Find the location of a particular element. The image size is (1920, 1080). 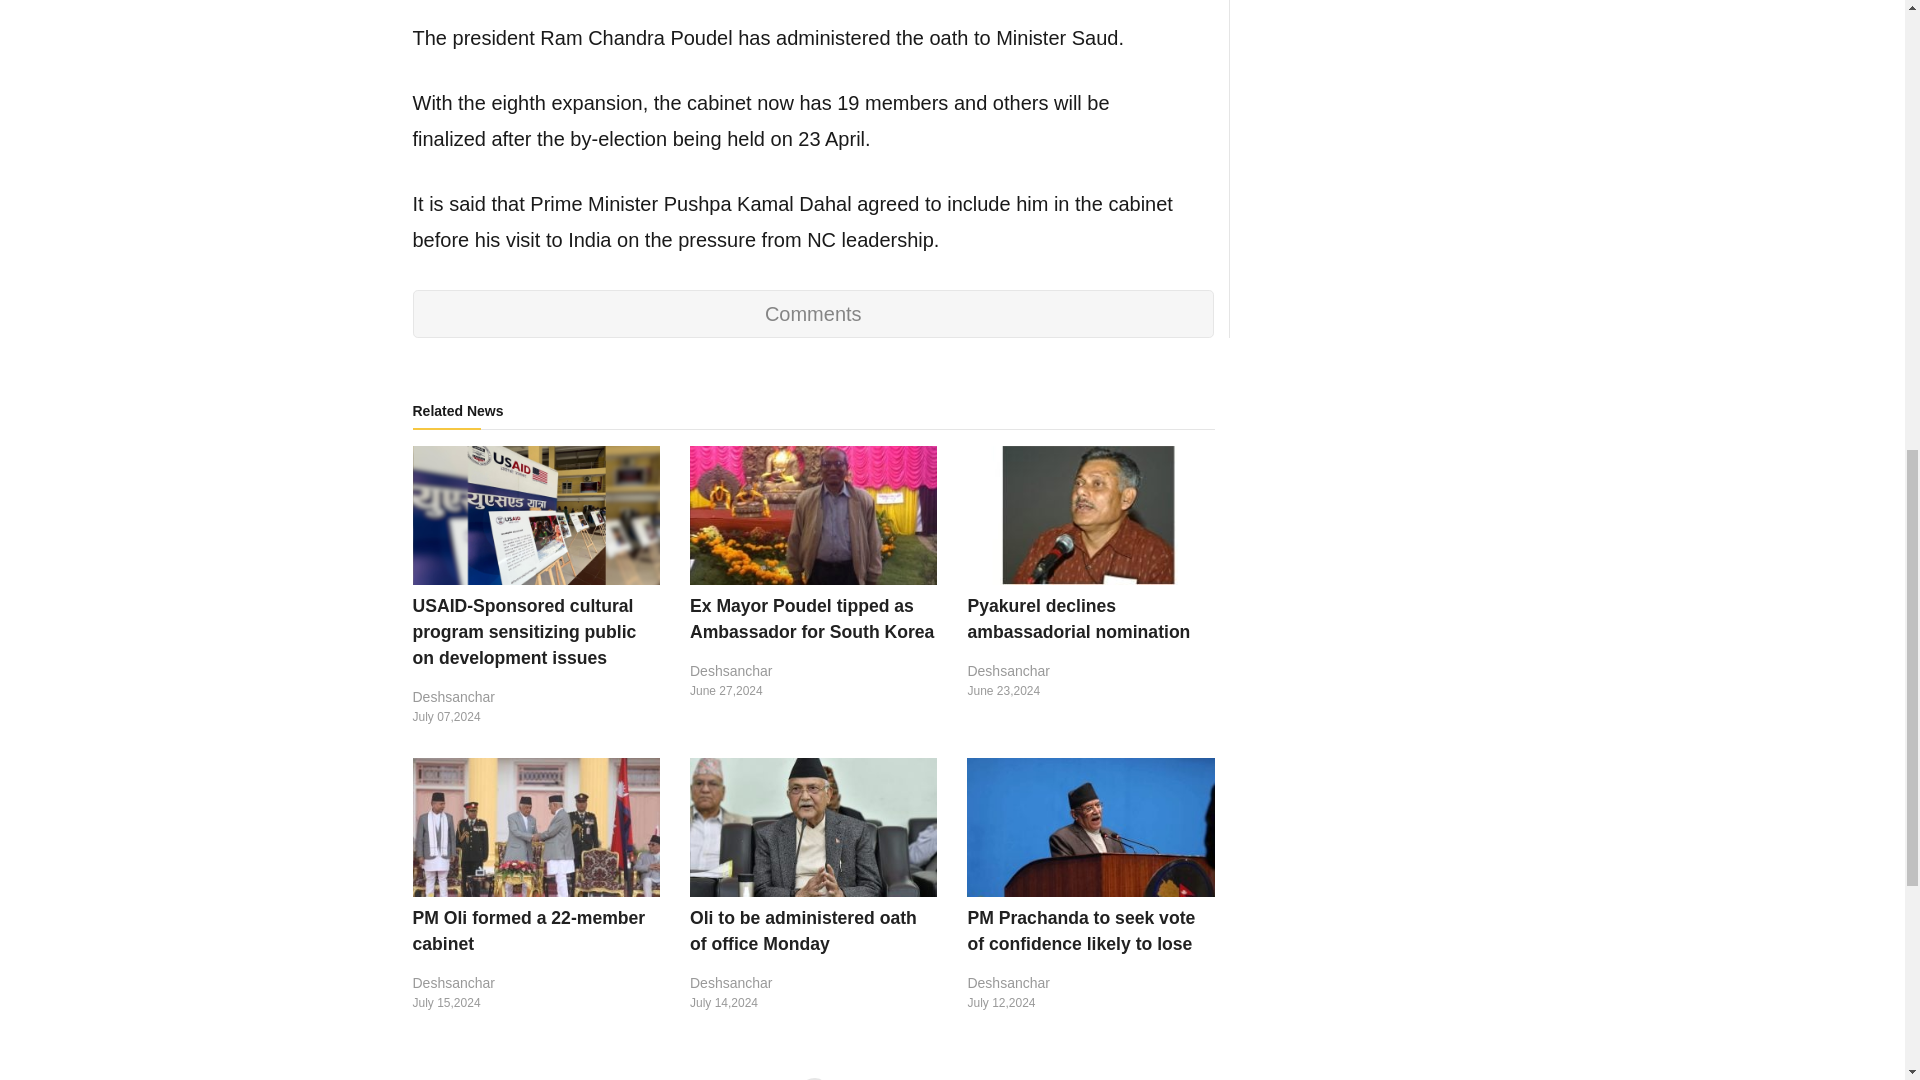

Comments is located at coordinates (812, 314).